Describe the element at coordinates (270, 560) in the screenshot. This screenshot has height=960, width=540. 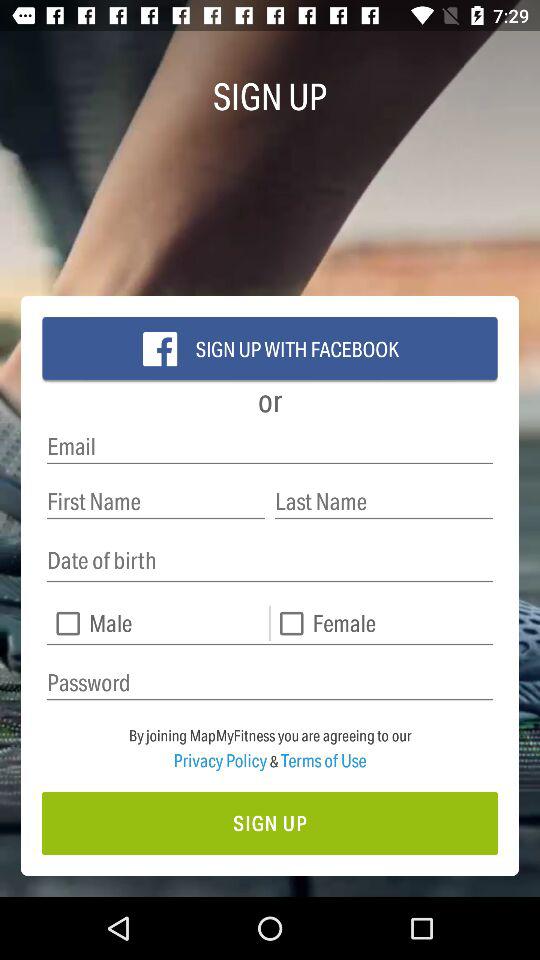
I see `enter the date of birth` at that location.